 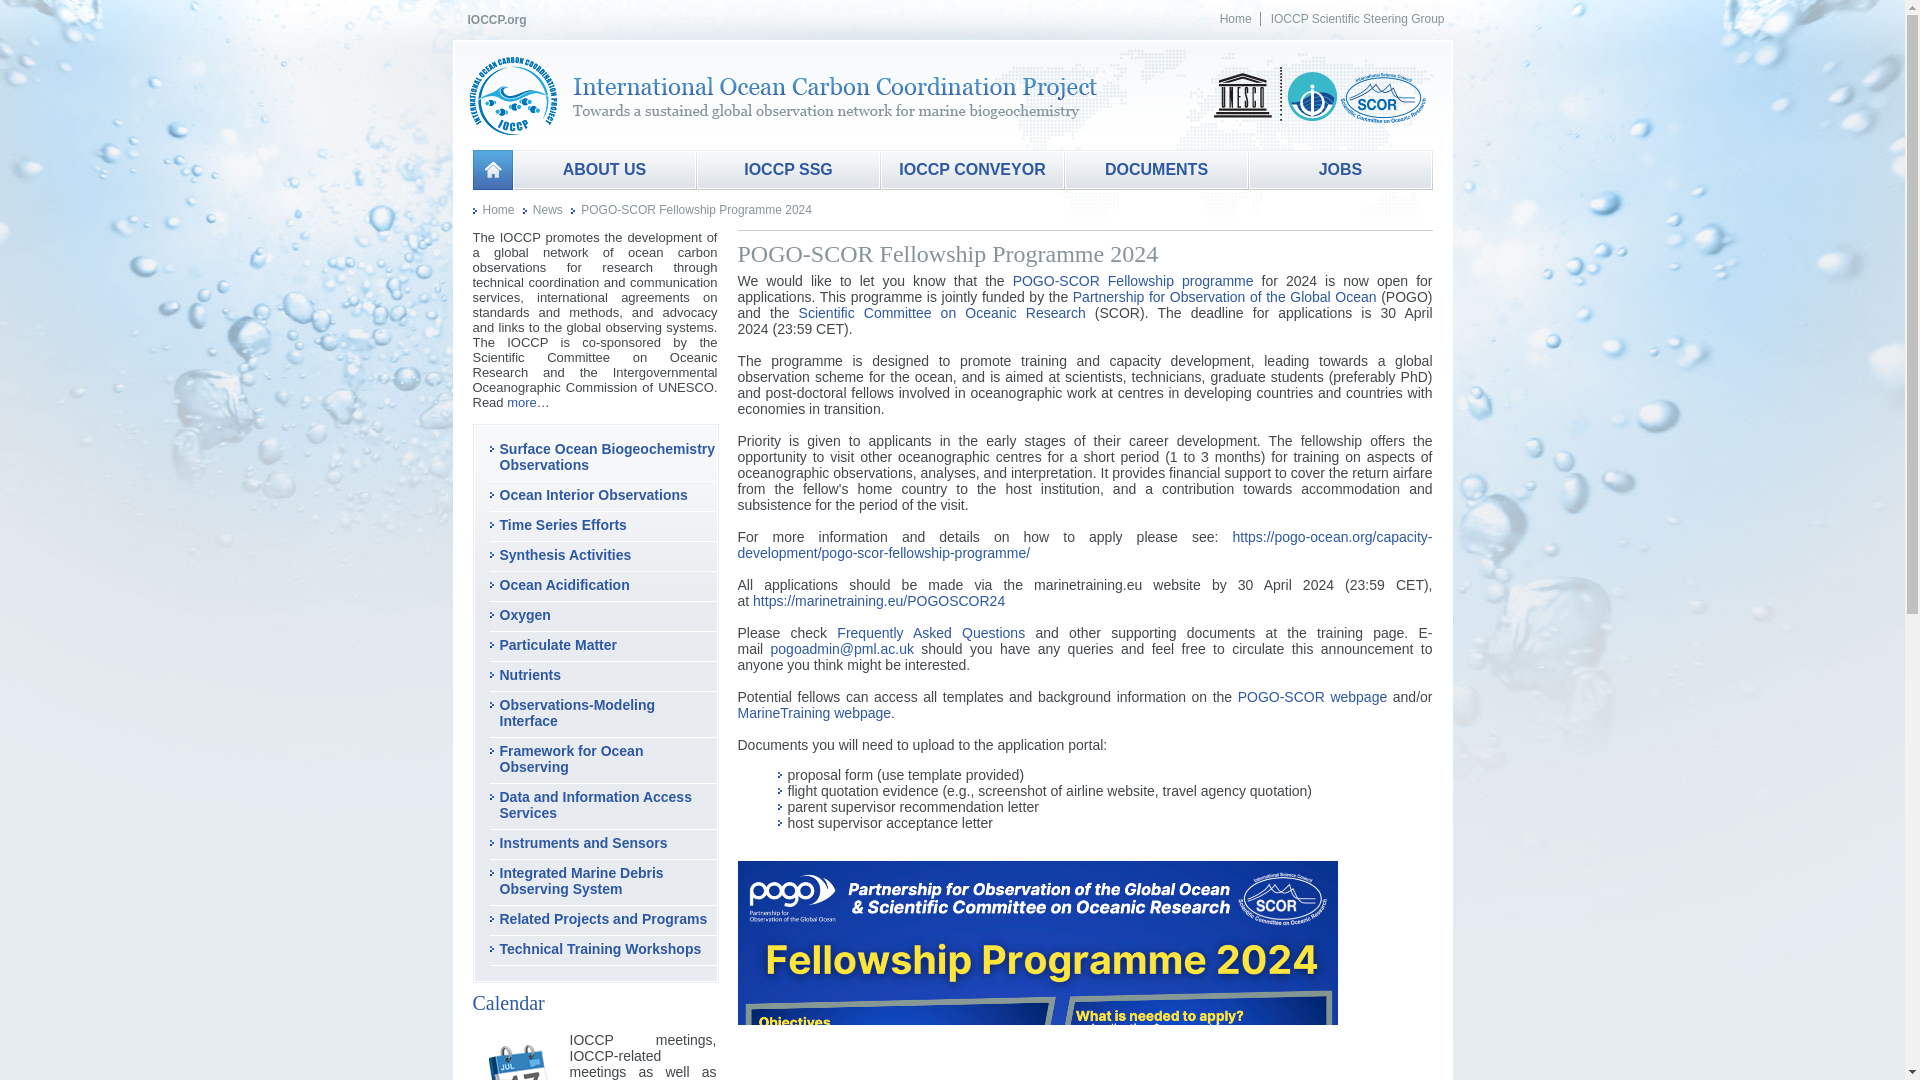 I want to click on POGO-SCOR Fellowship programme, so click(x=1133, y=281).